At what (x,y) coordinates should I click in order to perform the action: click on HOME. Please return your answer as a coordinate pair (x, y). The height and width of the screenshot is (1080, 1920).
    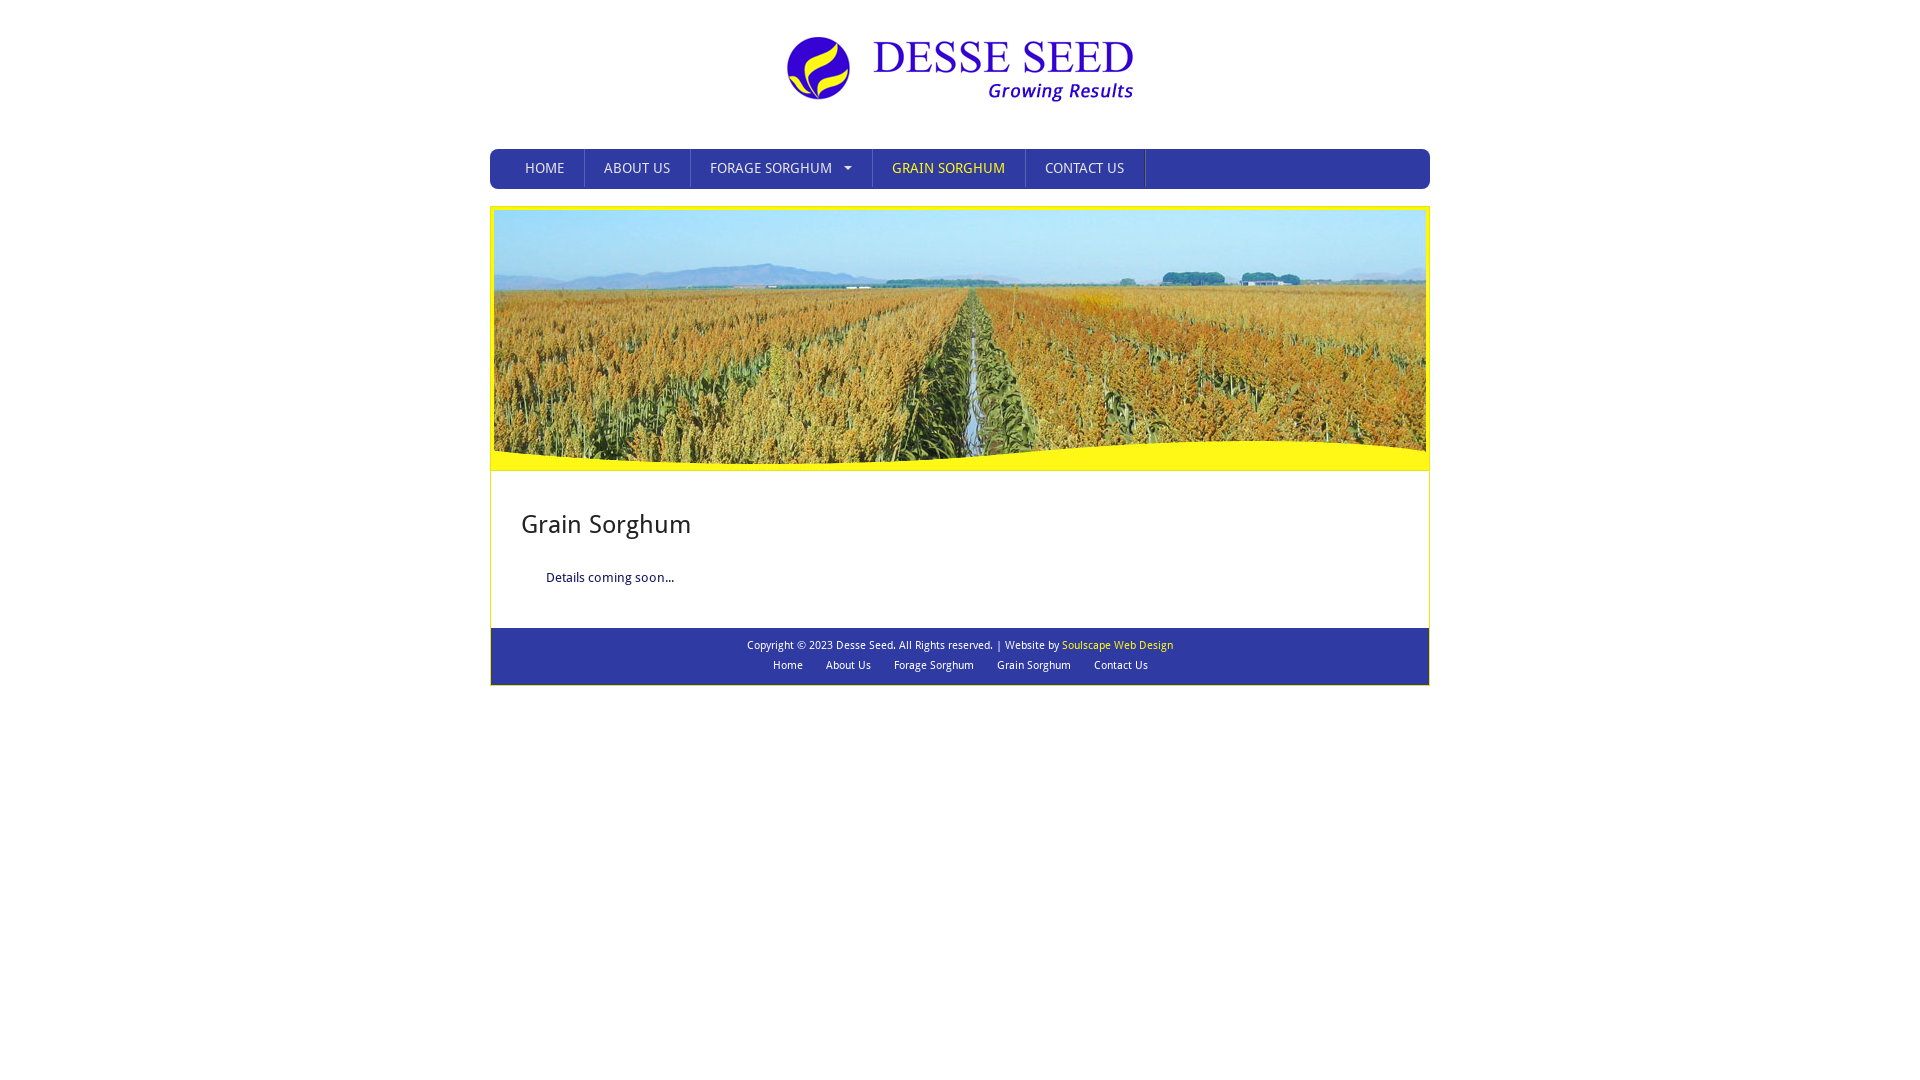
    Looking at the image, I should click on (544, 168).